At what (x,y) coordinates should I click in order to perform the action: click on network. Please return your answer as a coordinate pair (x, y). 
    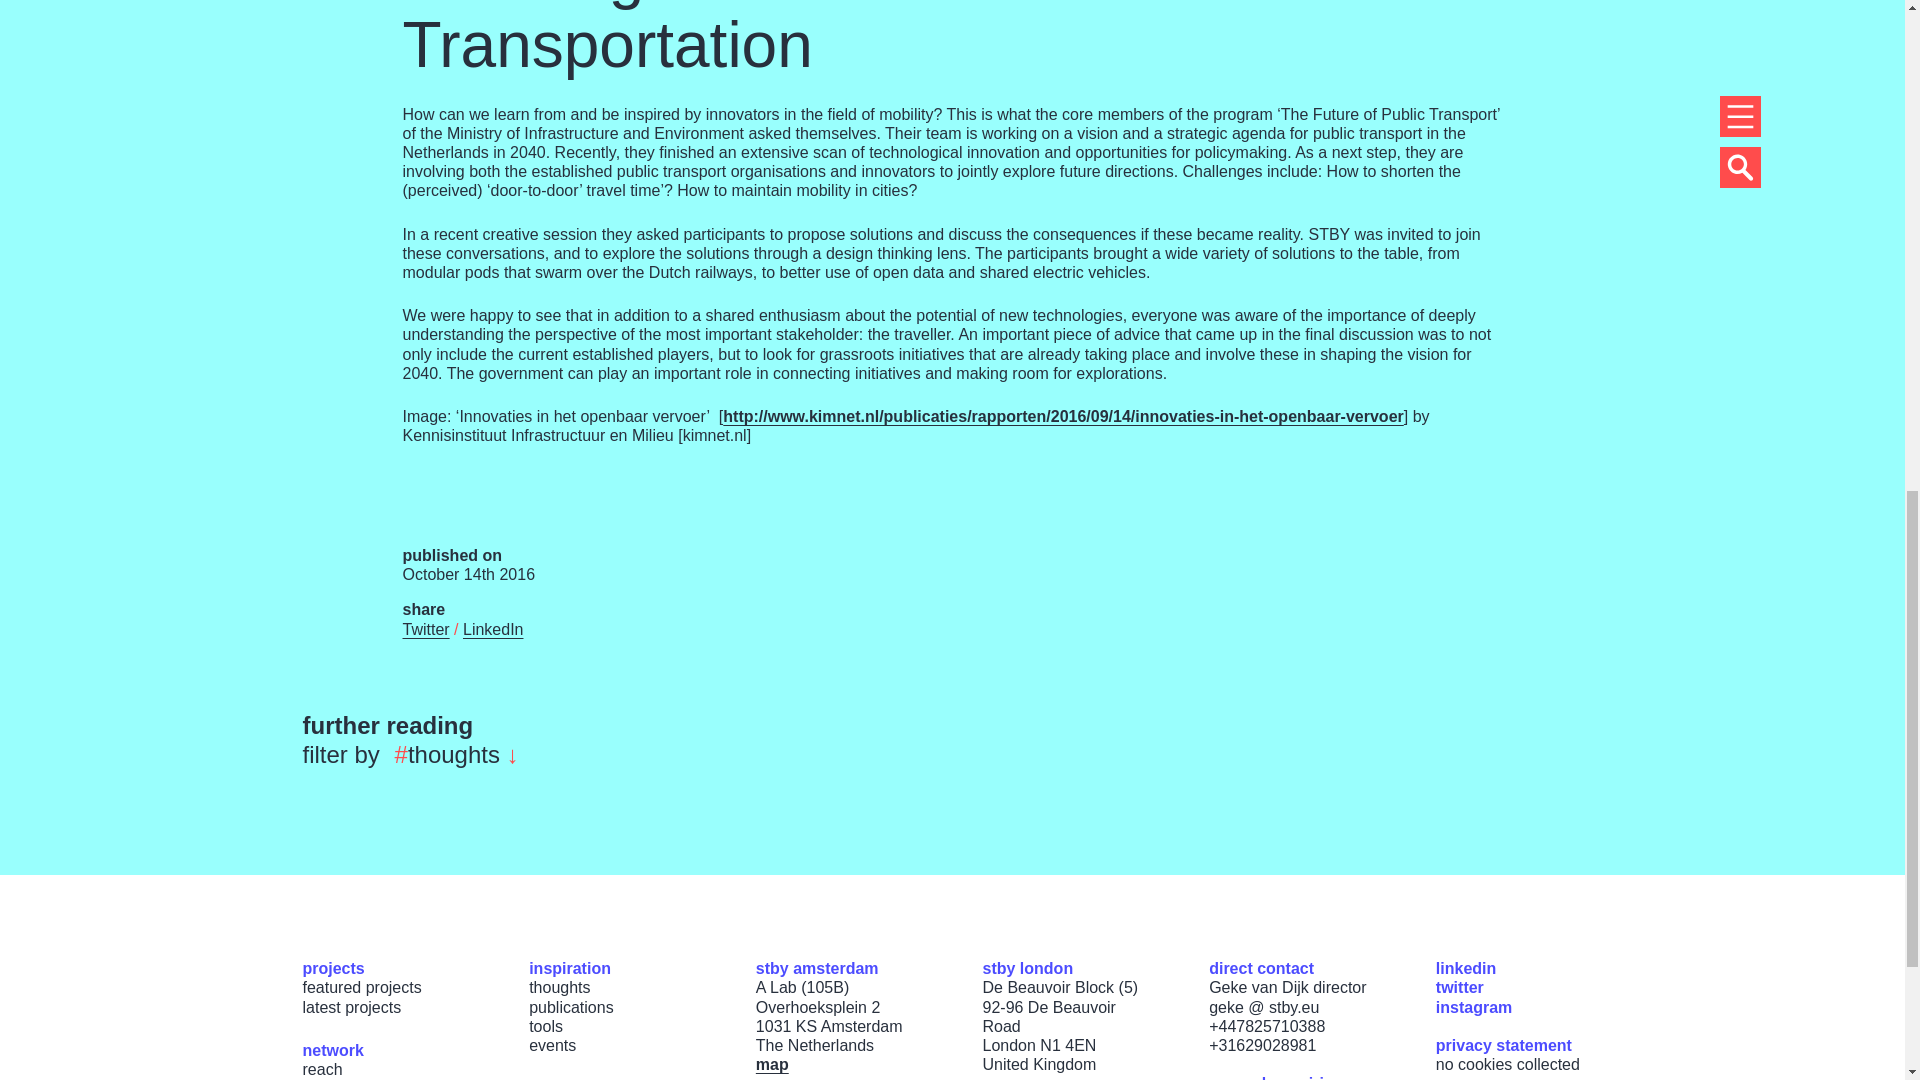
    Looking at the image, I should click on (332, 1050).